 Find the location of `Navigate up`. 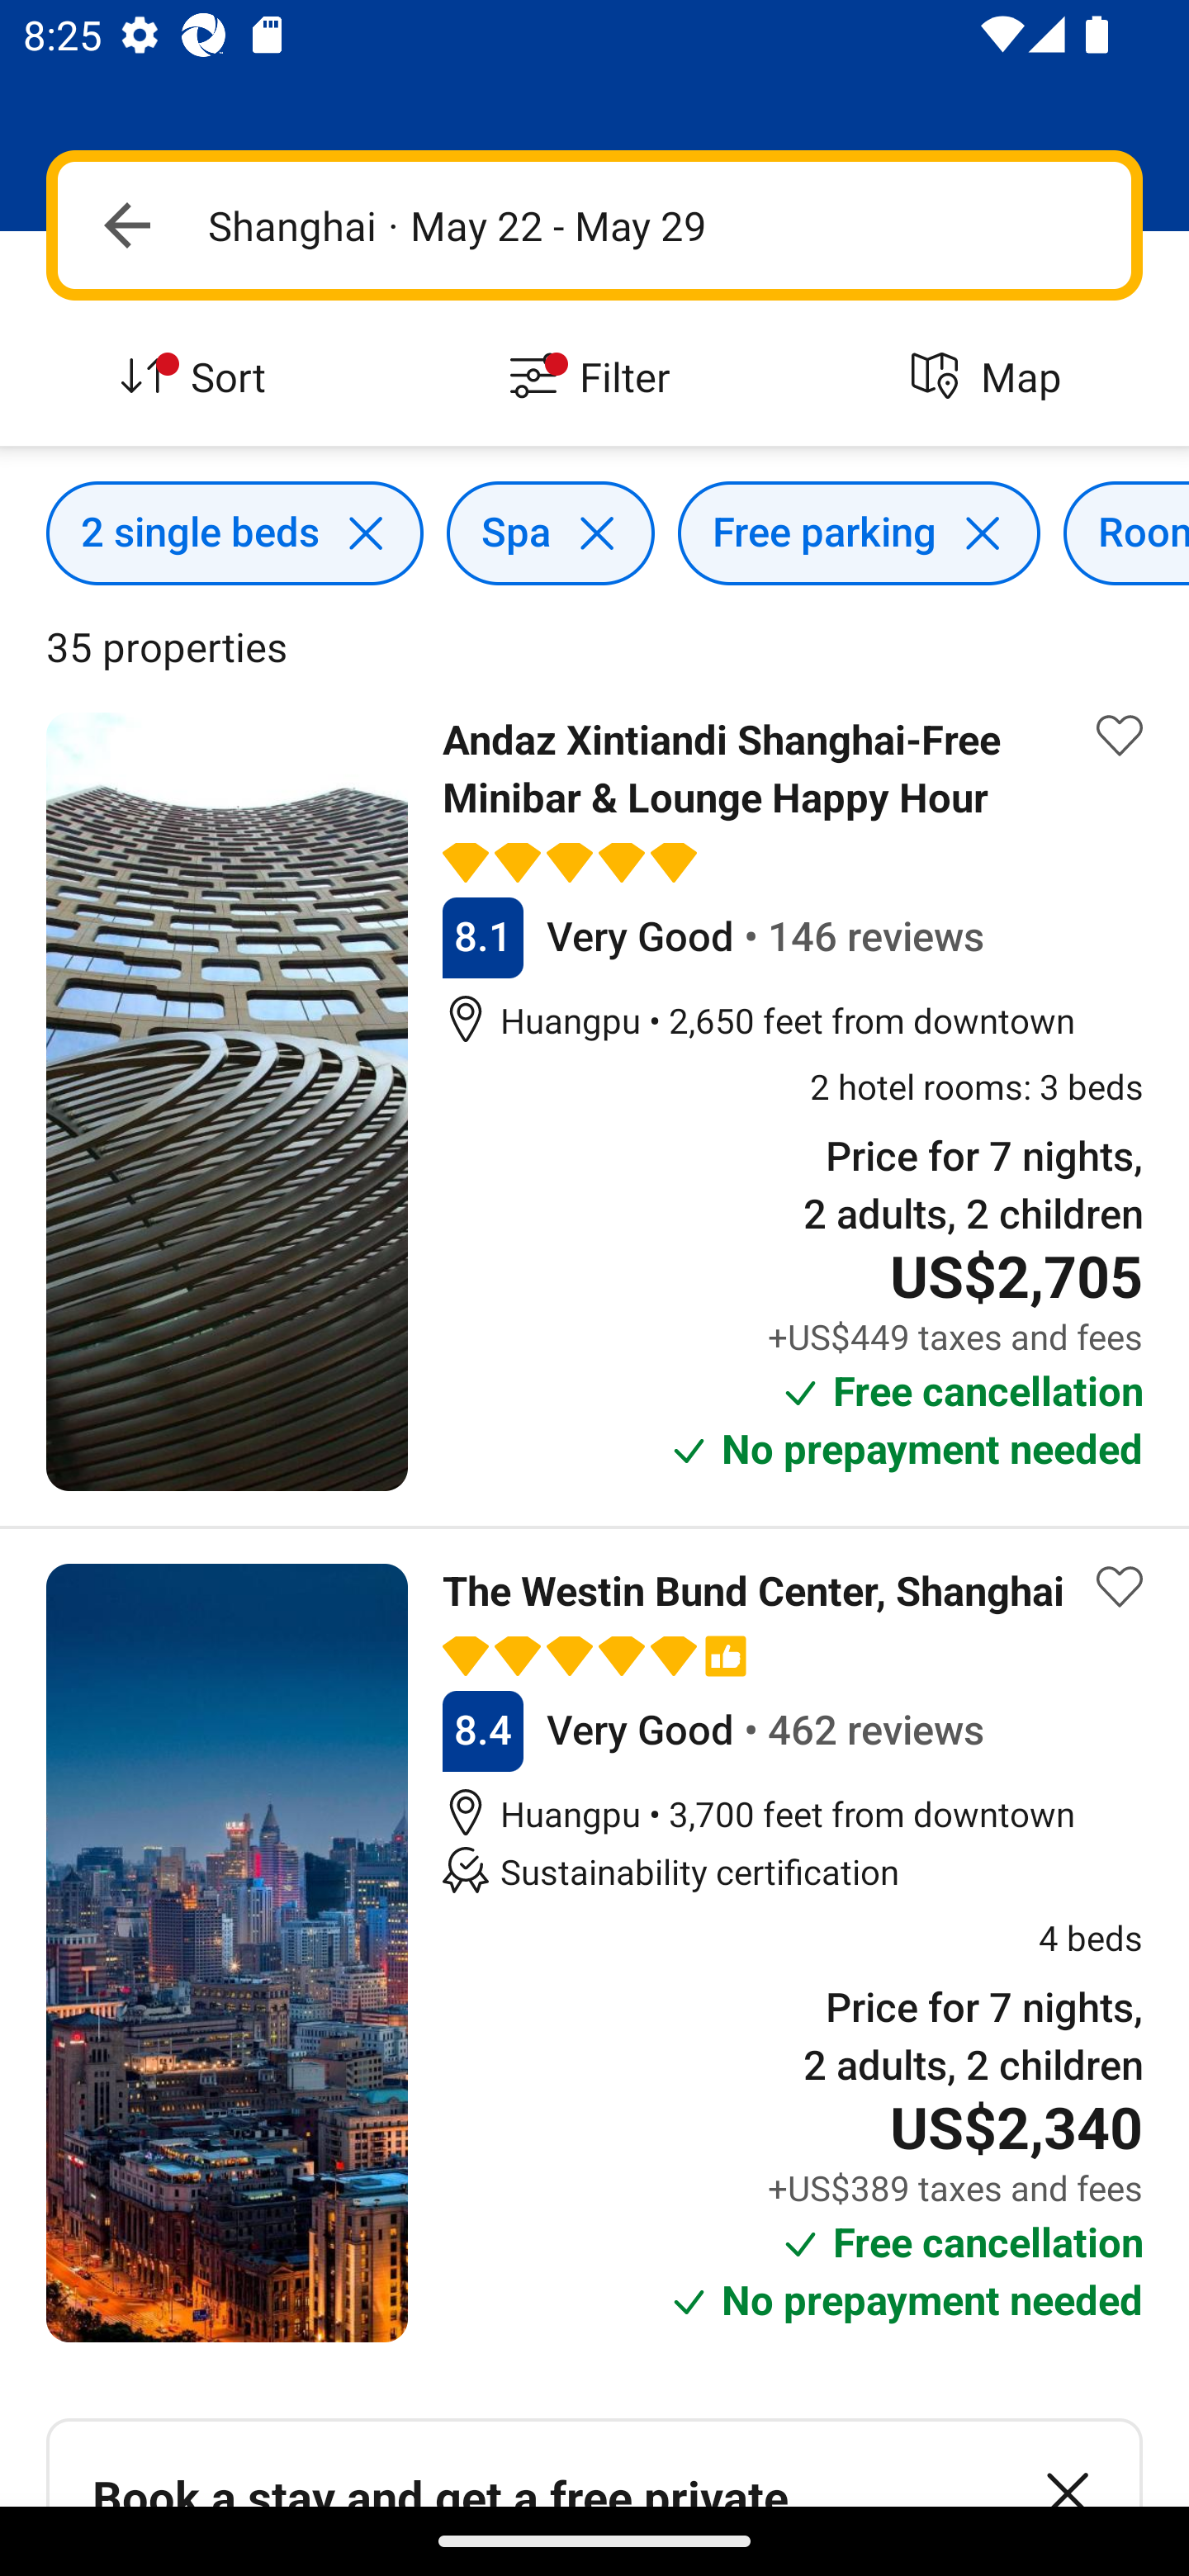

Navigate up is located at coordinates (127, 225).